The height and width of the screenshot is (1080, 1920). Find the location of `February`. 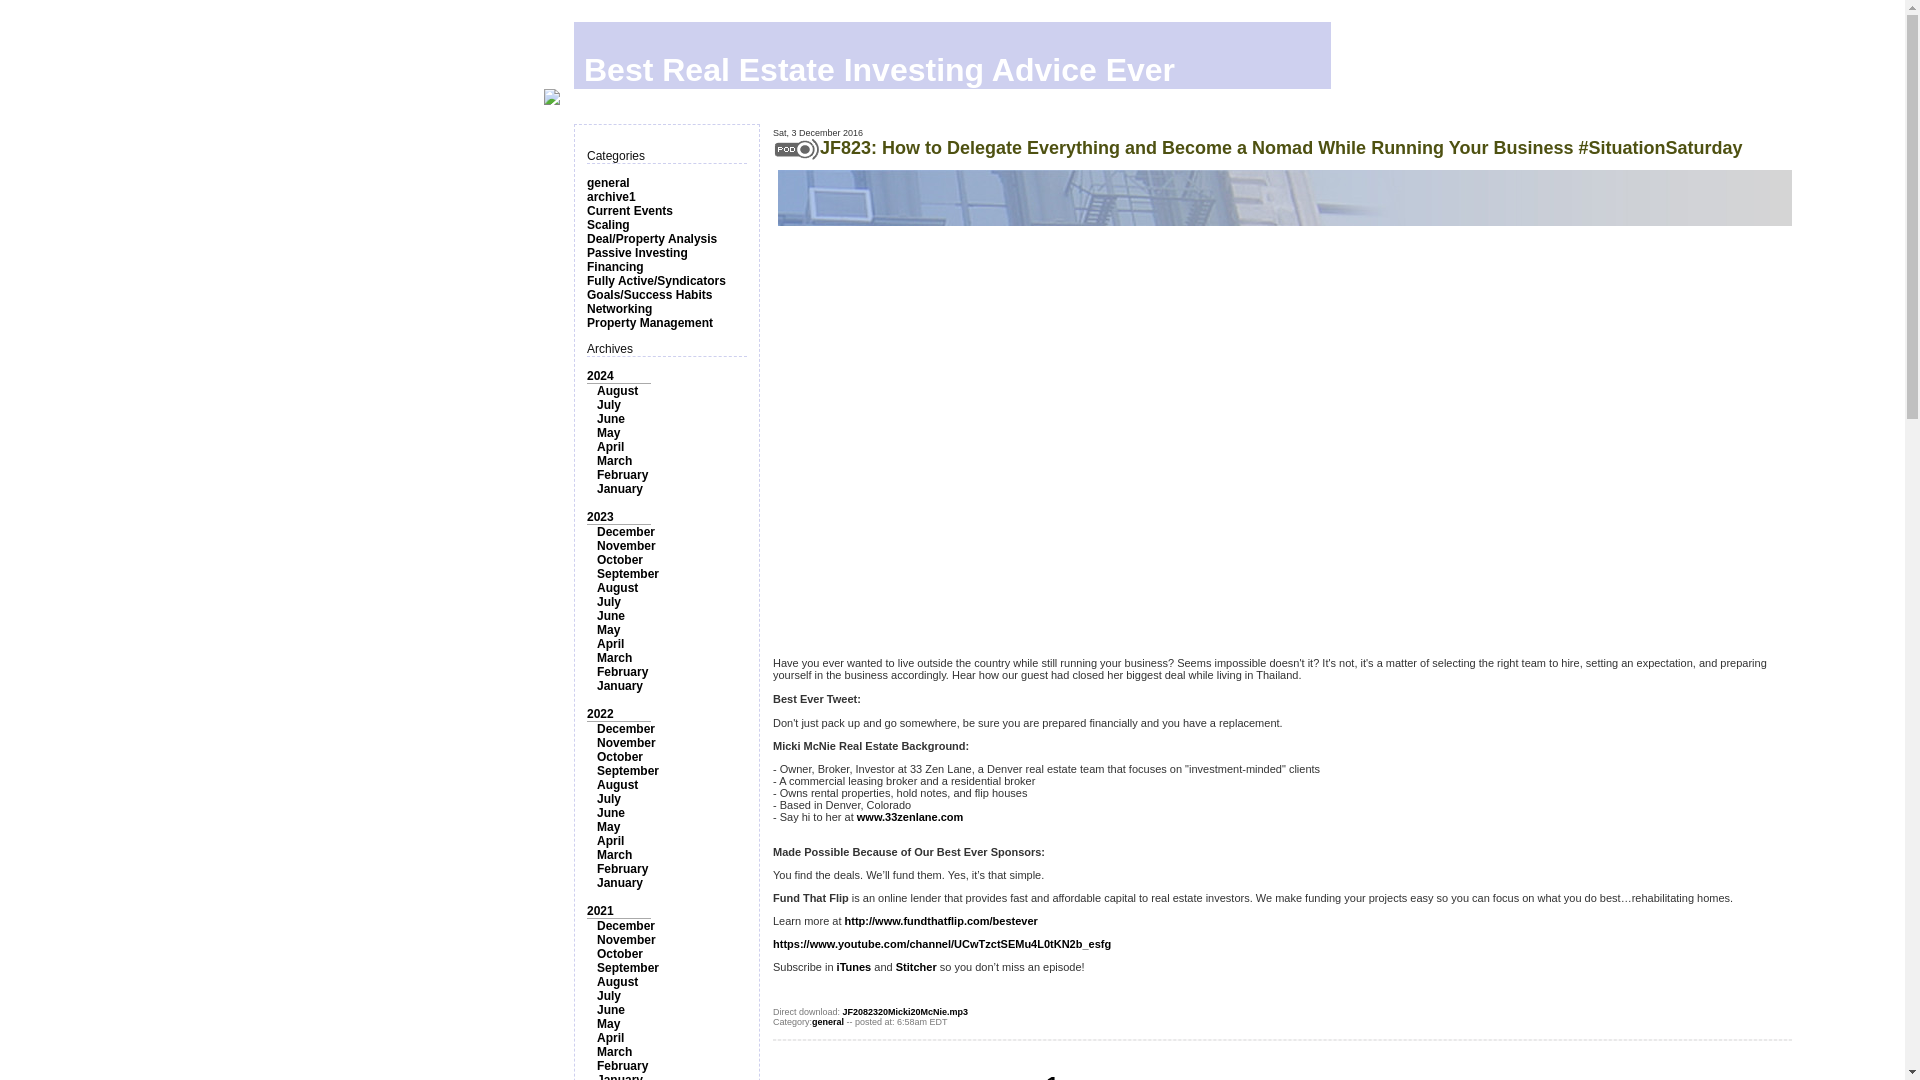

February is located at coordinates (622, 474).